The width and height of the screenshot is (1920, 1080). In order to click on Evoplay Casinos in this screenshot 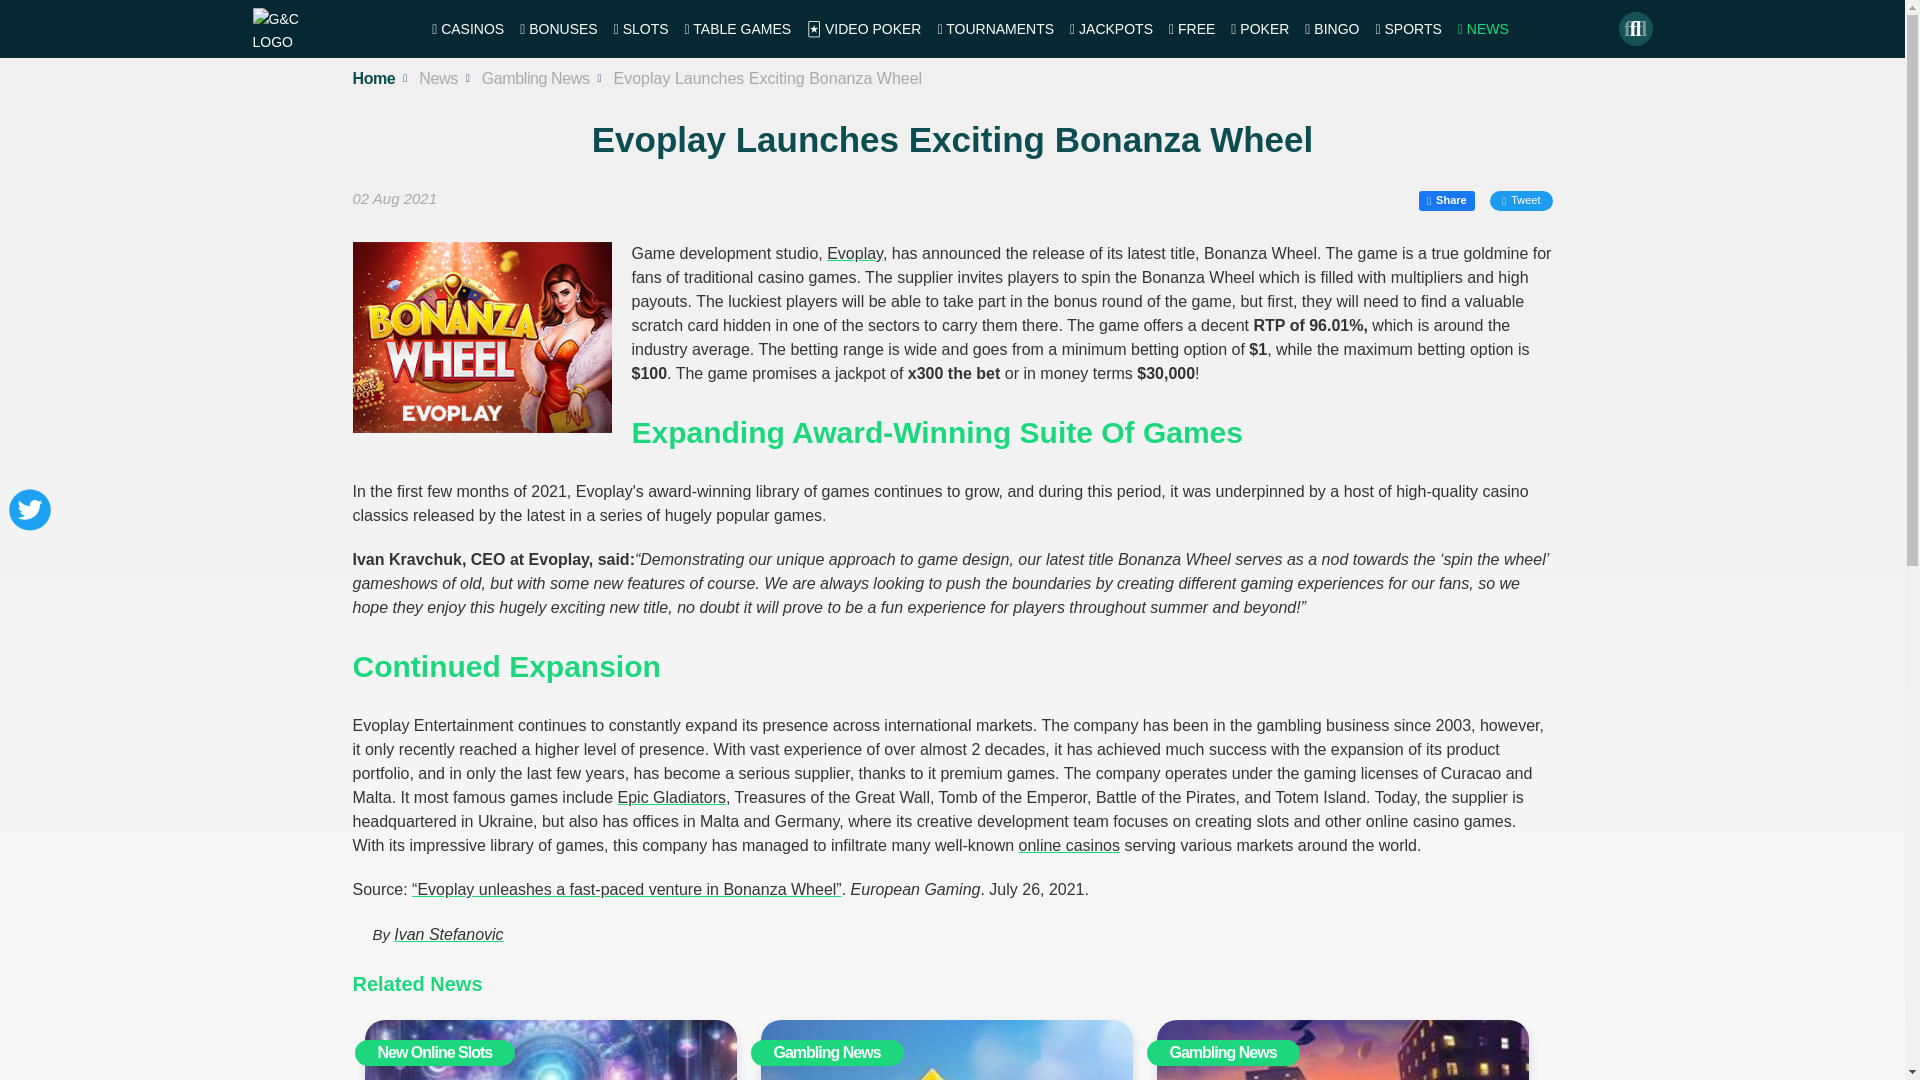, I will do `click(855, 254)`.